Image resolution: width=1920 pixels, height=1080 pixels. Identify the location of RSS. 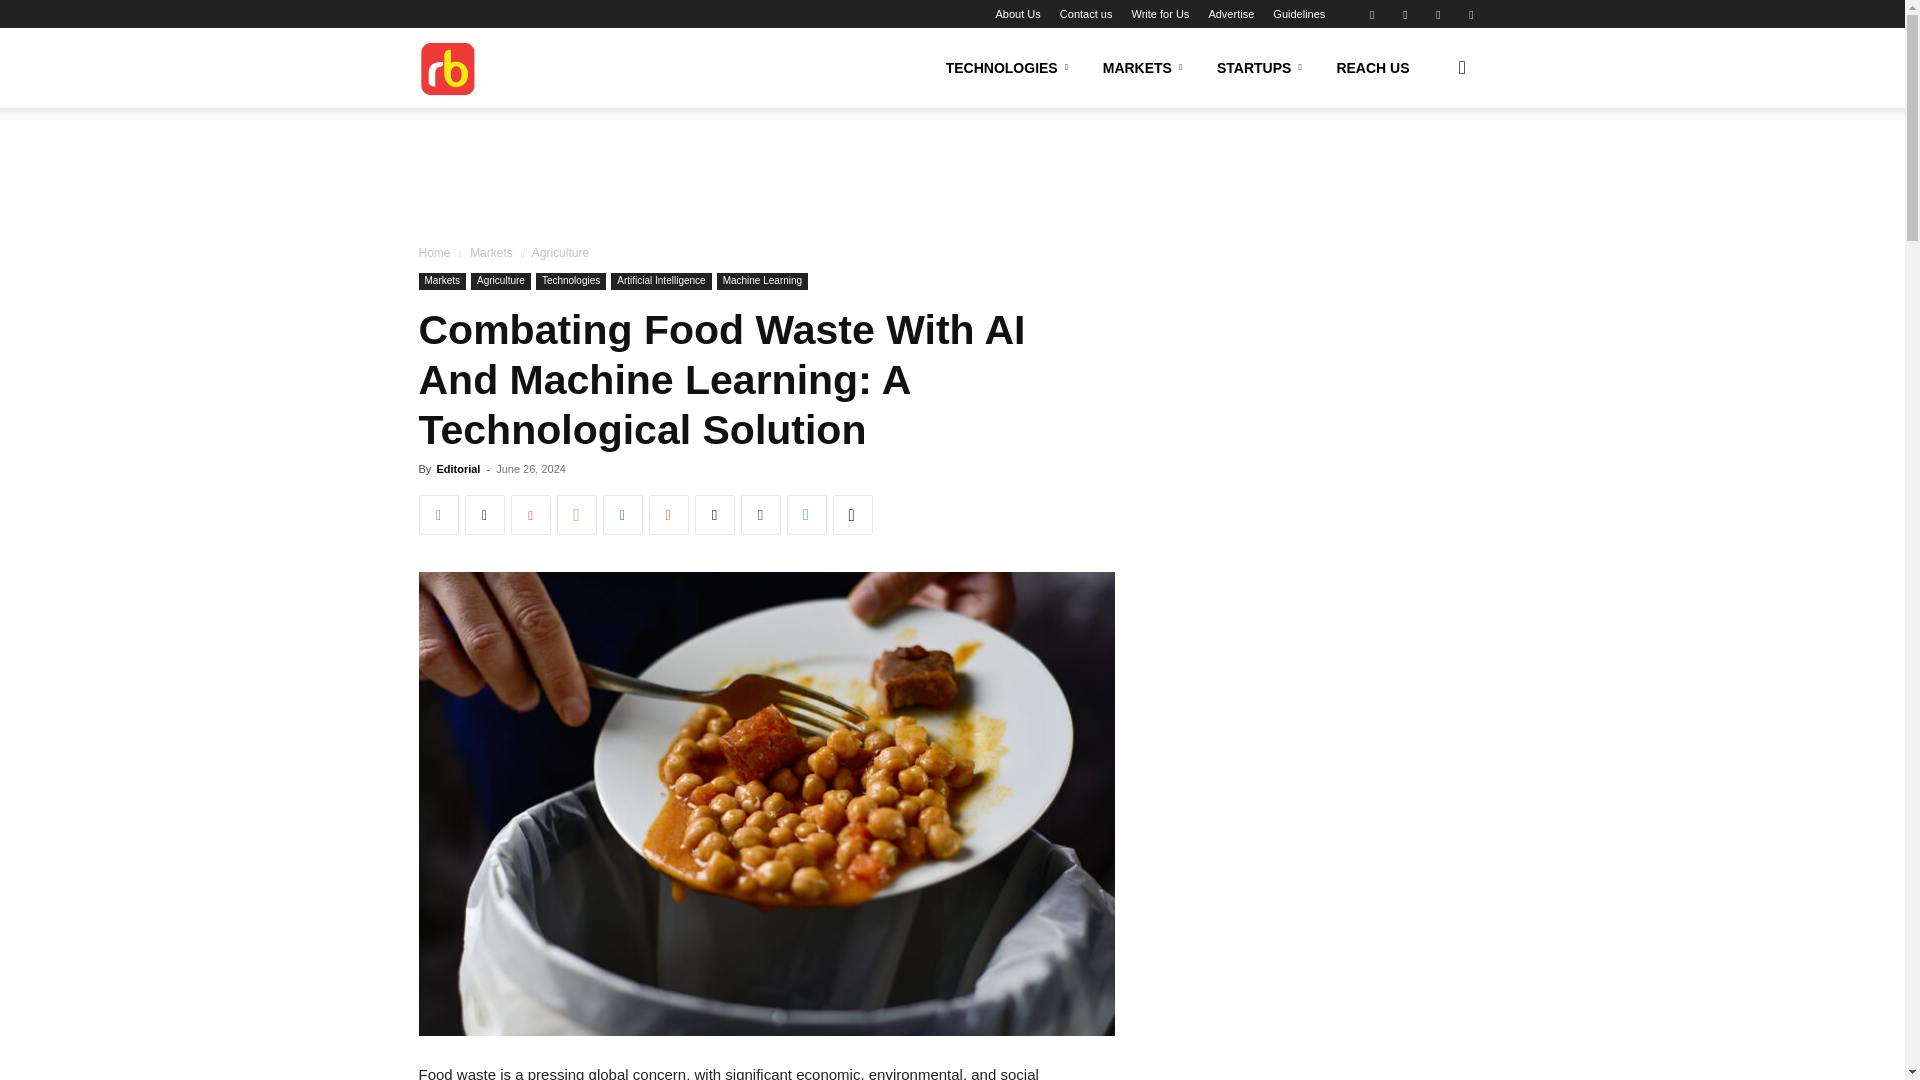
(1438, 14).